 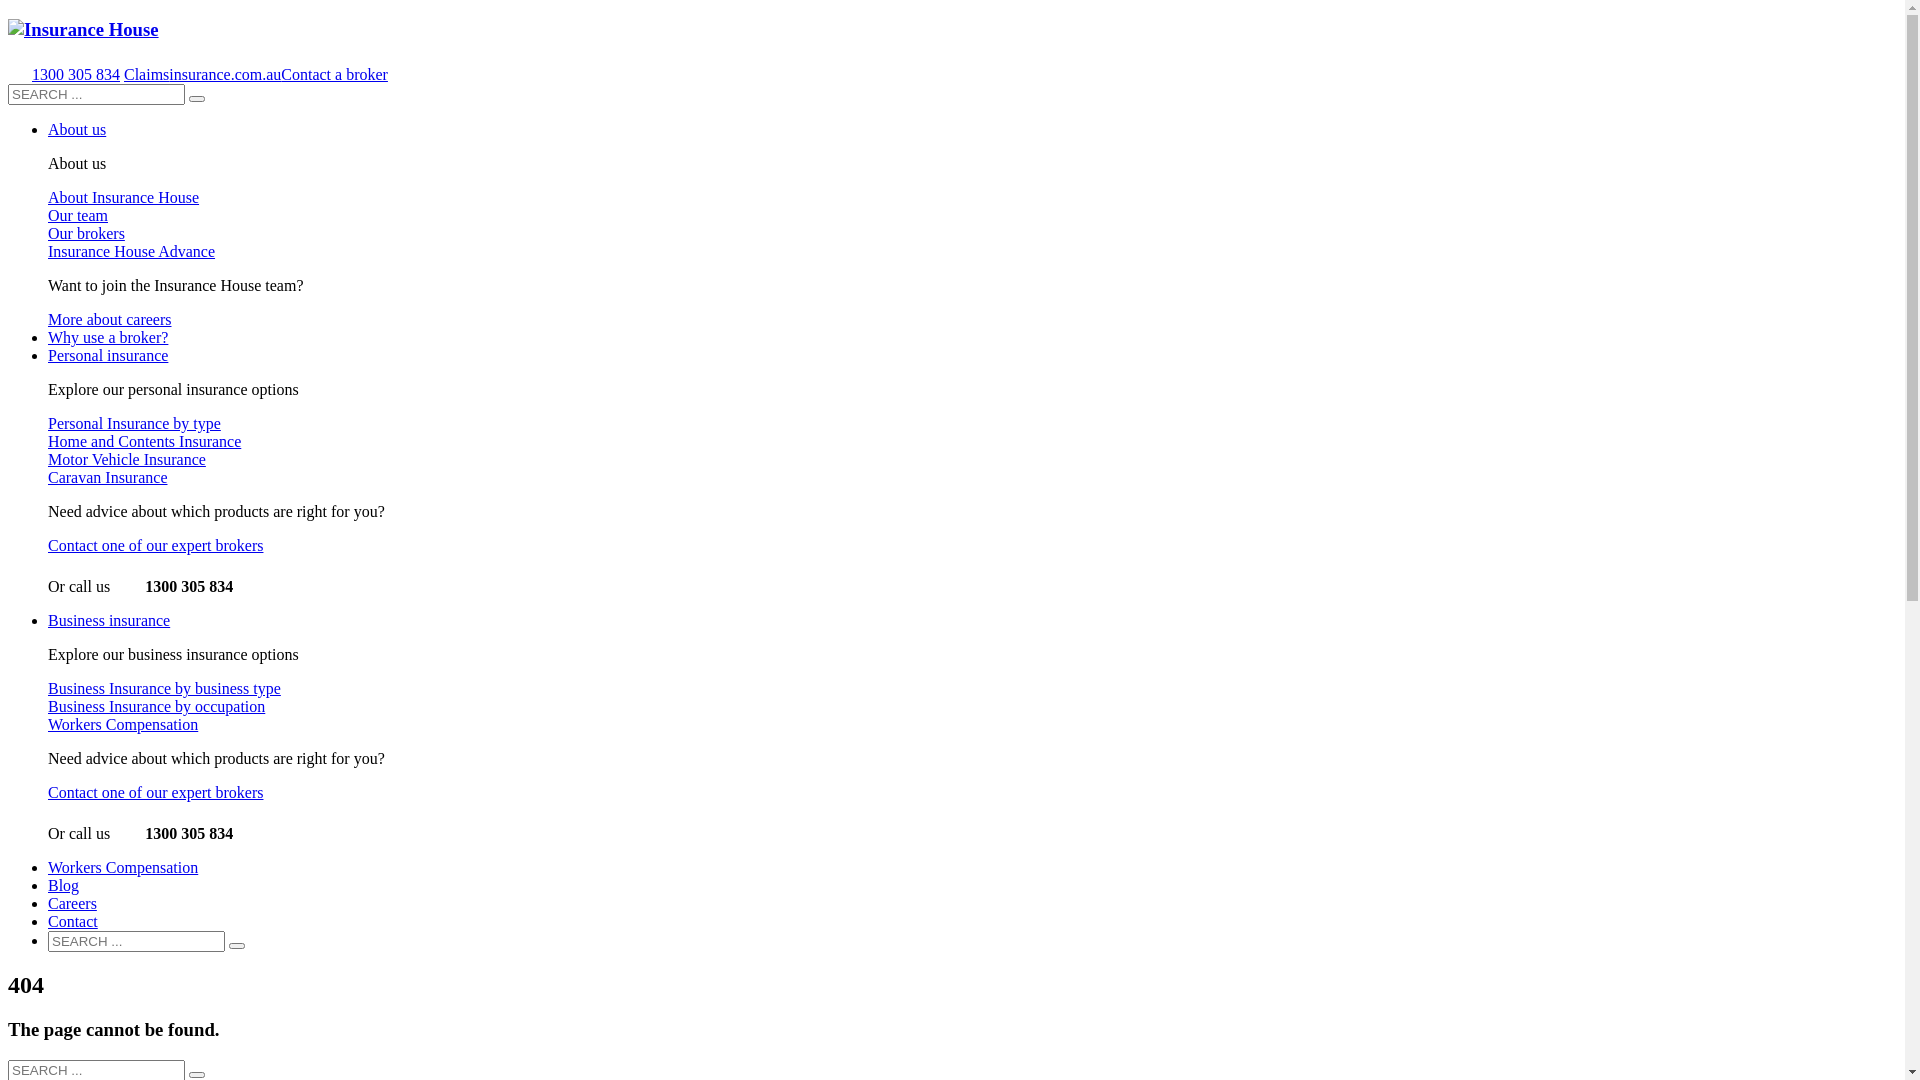 What do you see at coordinates (197, 1075) in the screenshot?
I see `go` at bounding box center [197, 1075].